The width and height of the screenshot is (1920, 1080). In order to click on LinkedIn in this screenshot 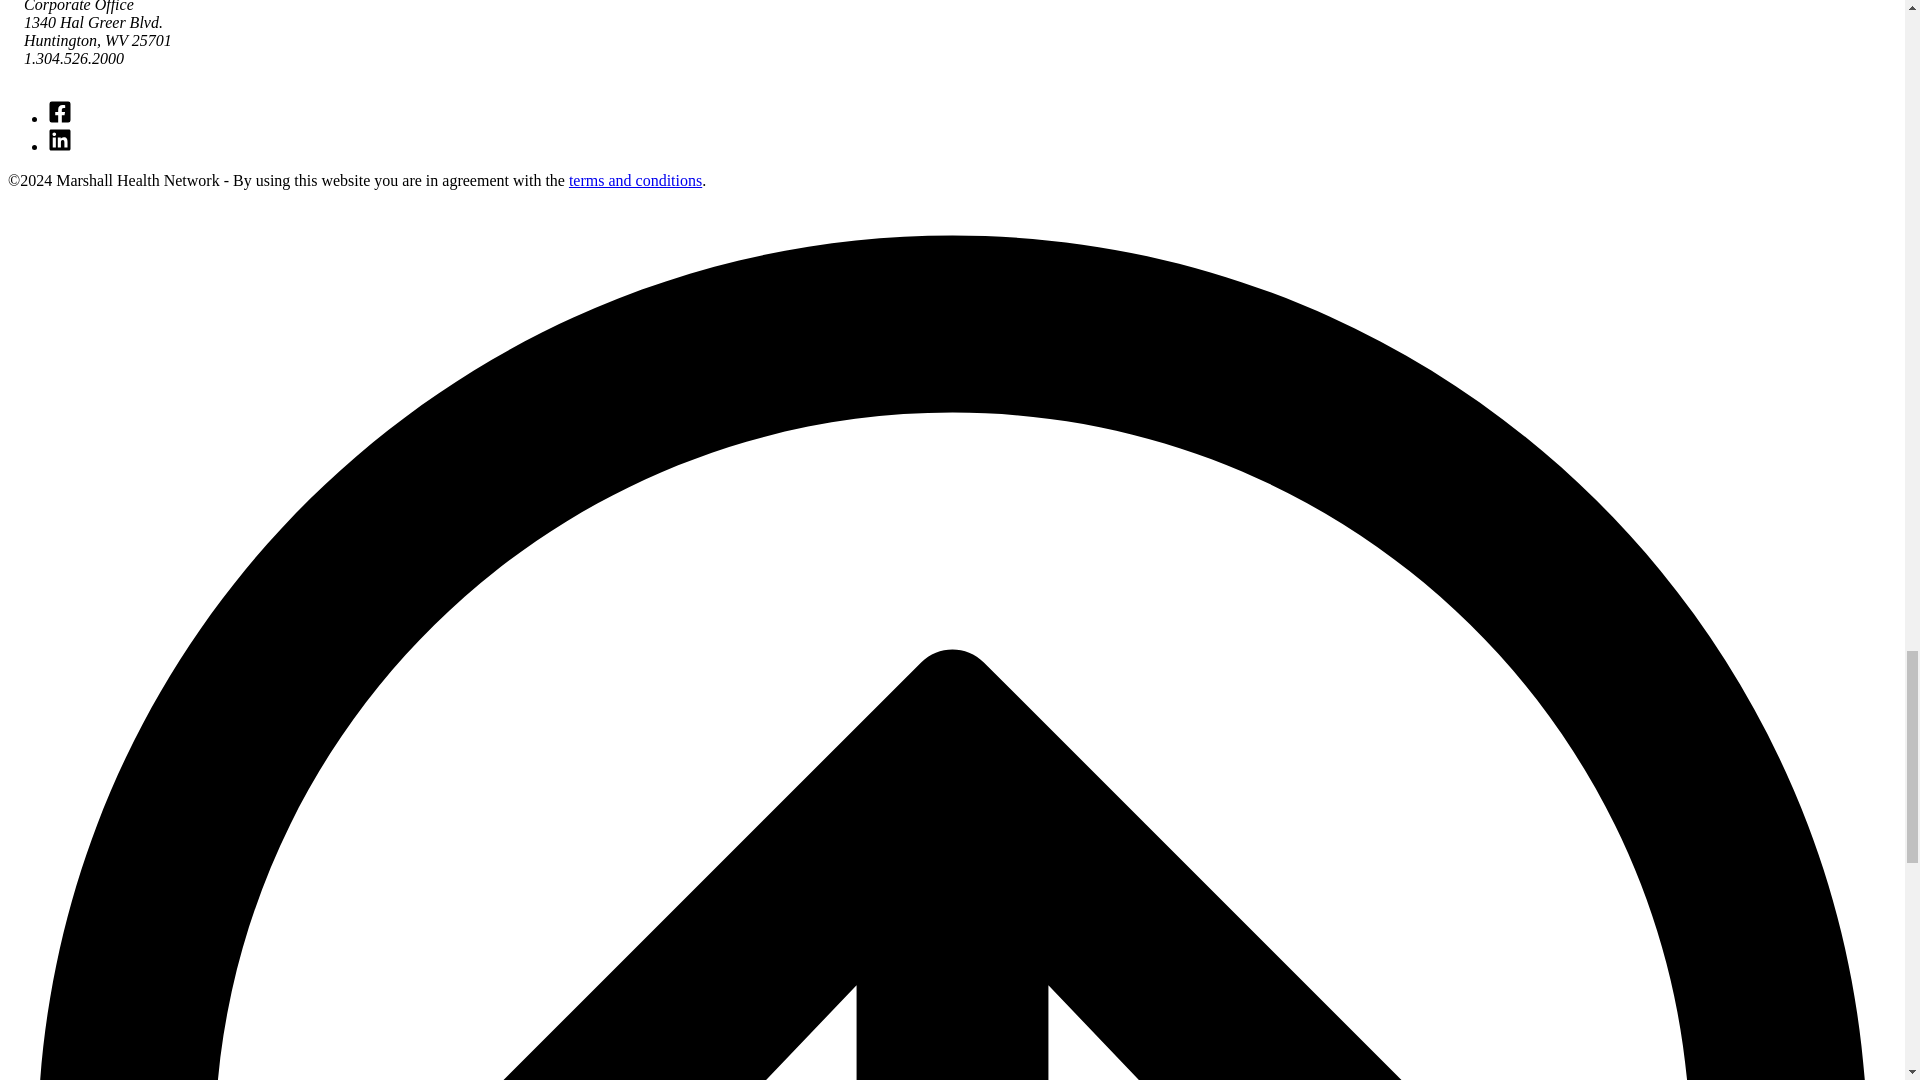, I will do `click(60, 146)`.